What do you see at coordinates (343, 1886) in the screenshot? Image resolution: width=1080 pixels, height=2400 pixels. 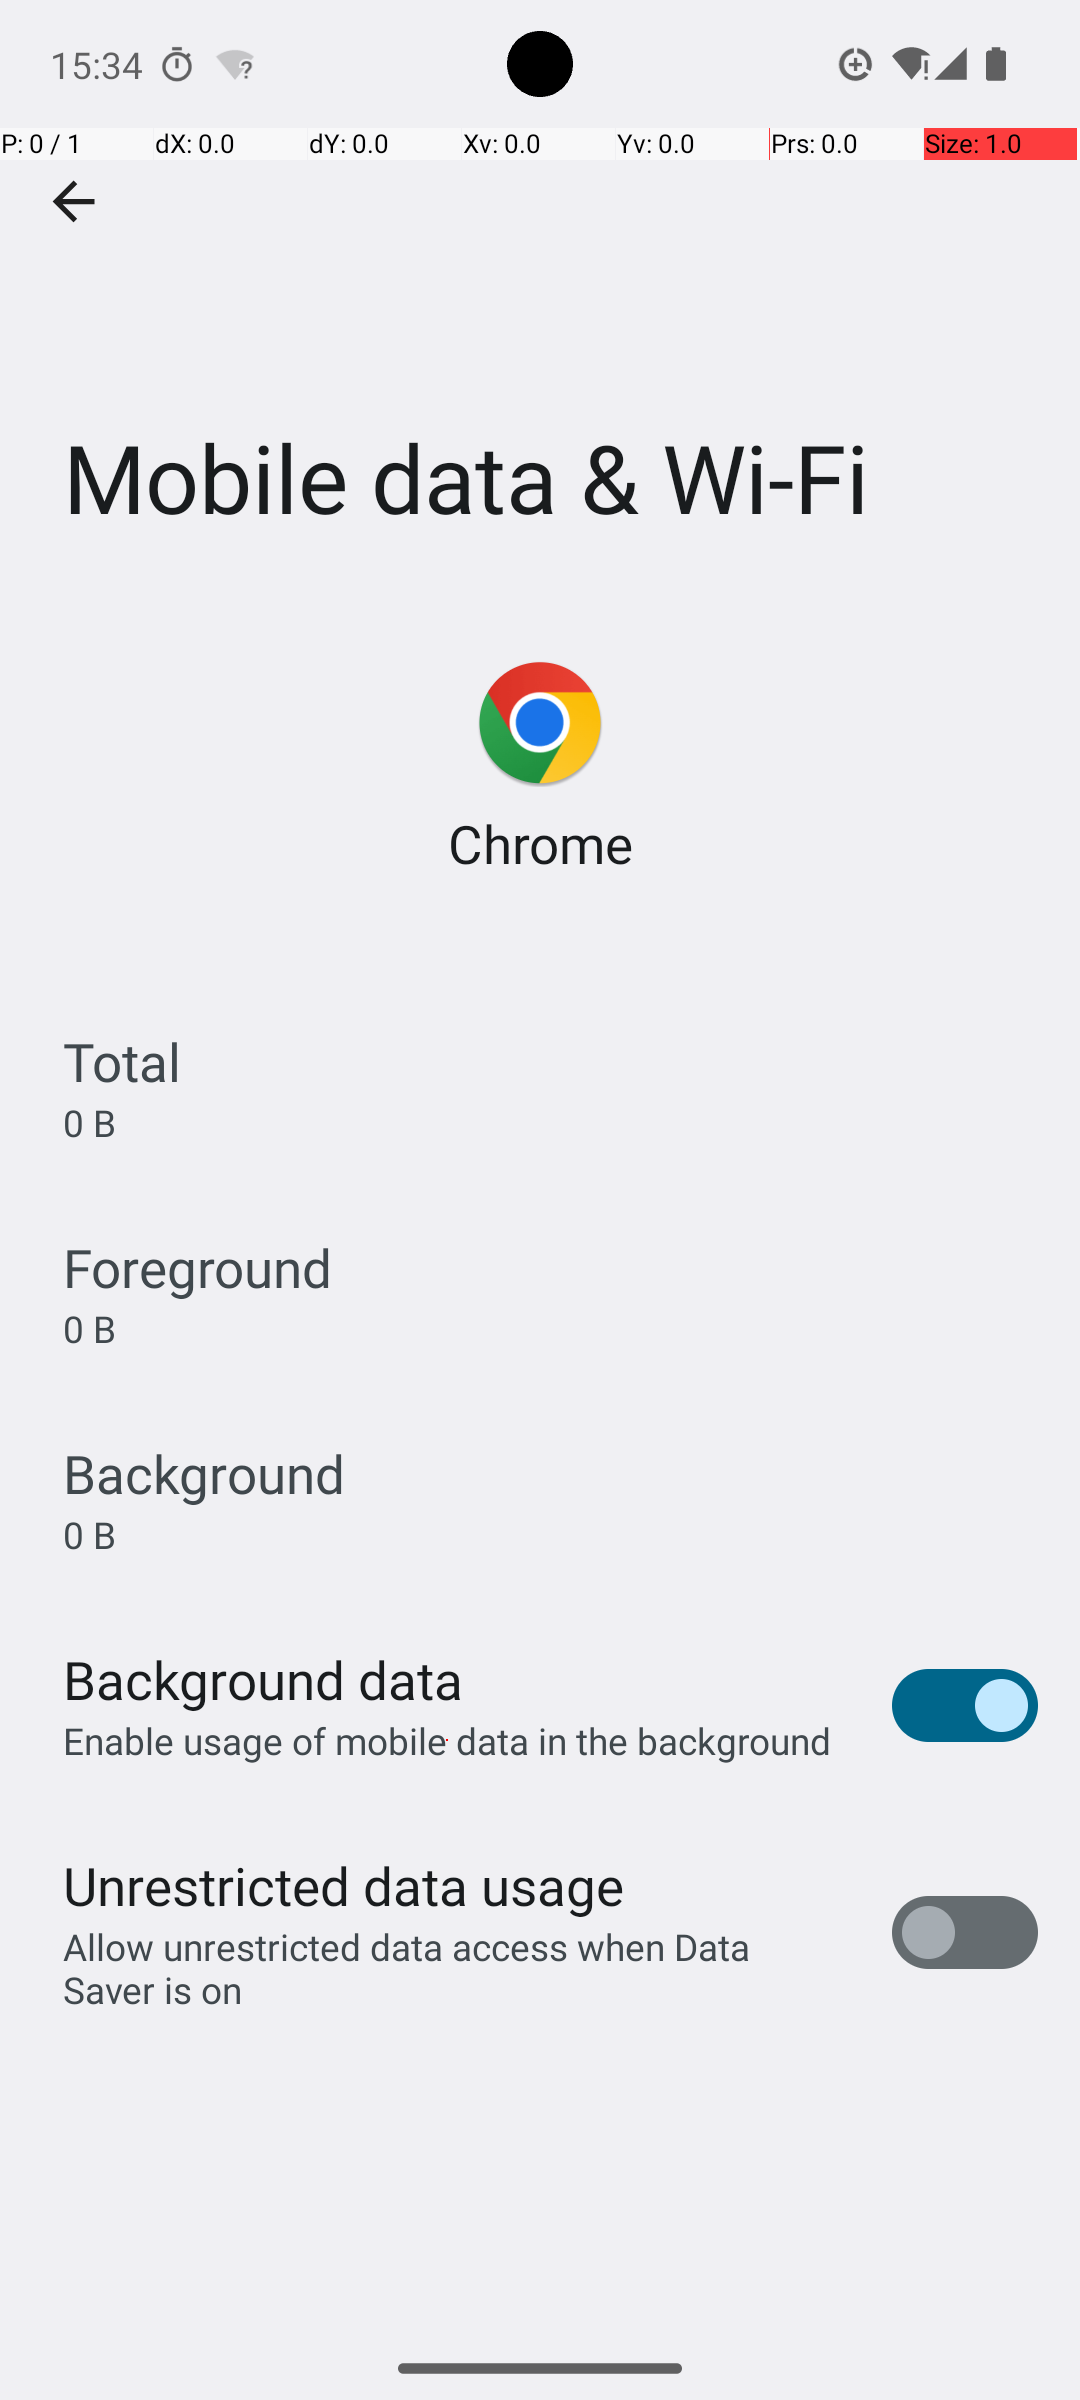 I see `Unrestricted data usage` at bounding box center [343, 1886].